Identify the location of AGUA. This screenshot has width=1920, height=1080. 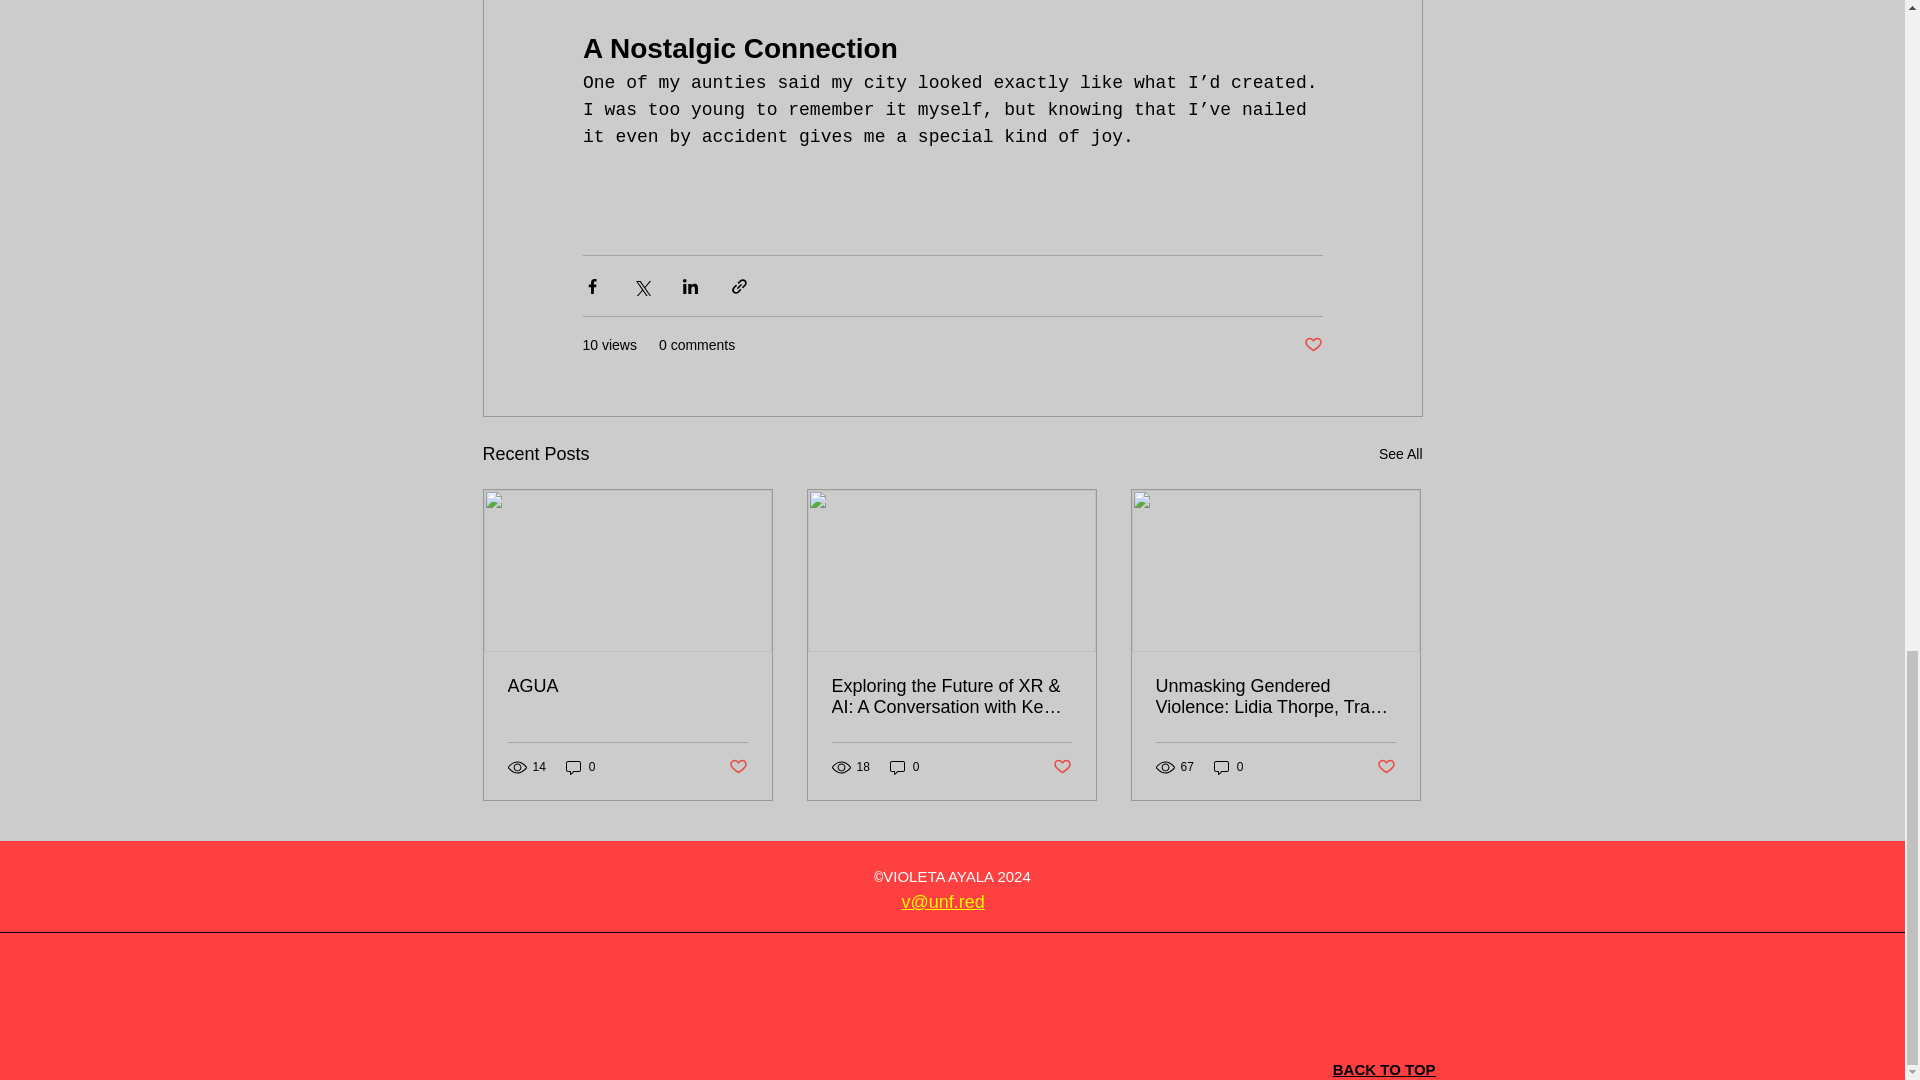
(628, 686).